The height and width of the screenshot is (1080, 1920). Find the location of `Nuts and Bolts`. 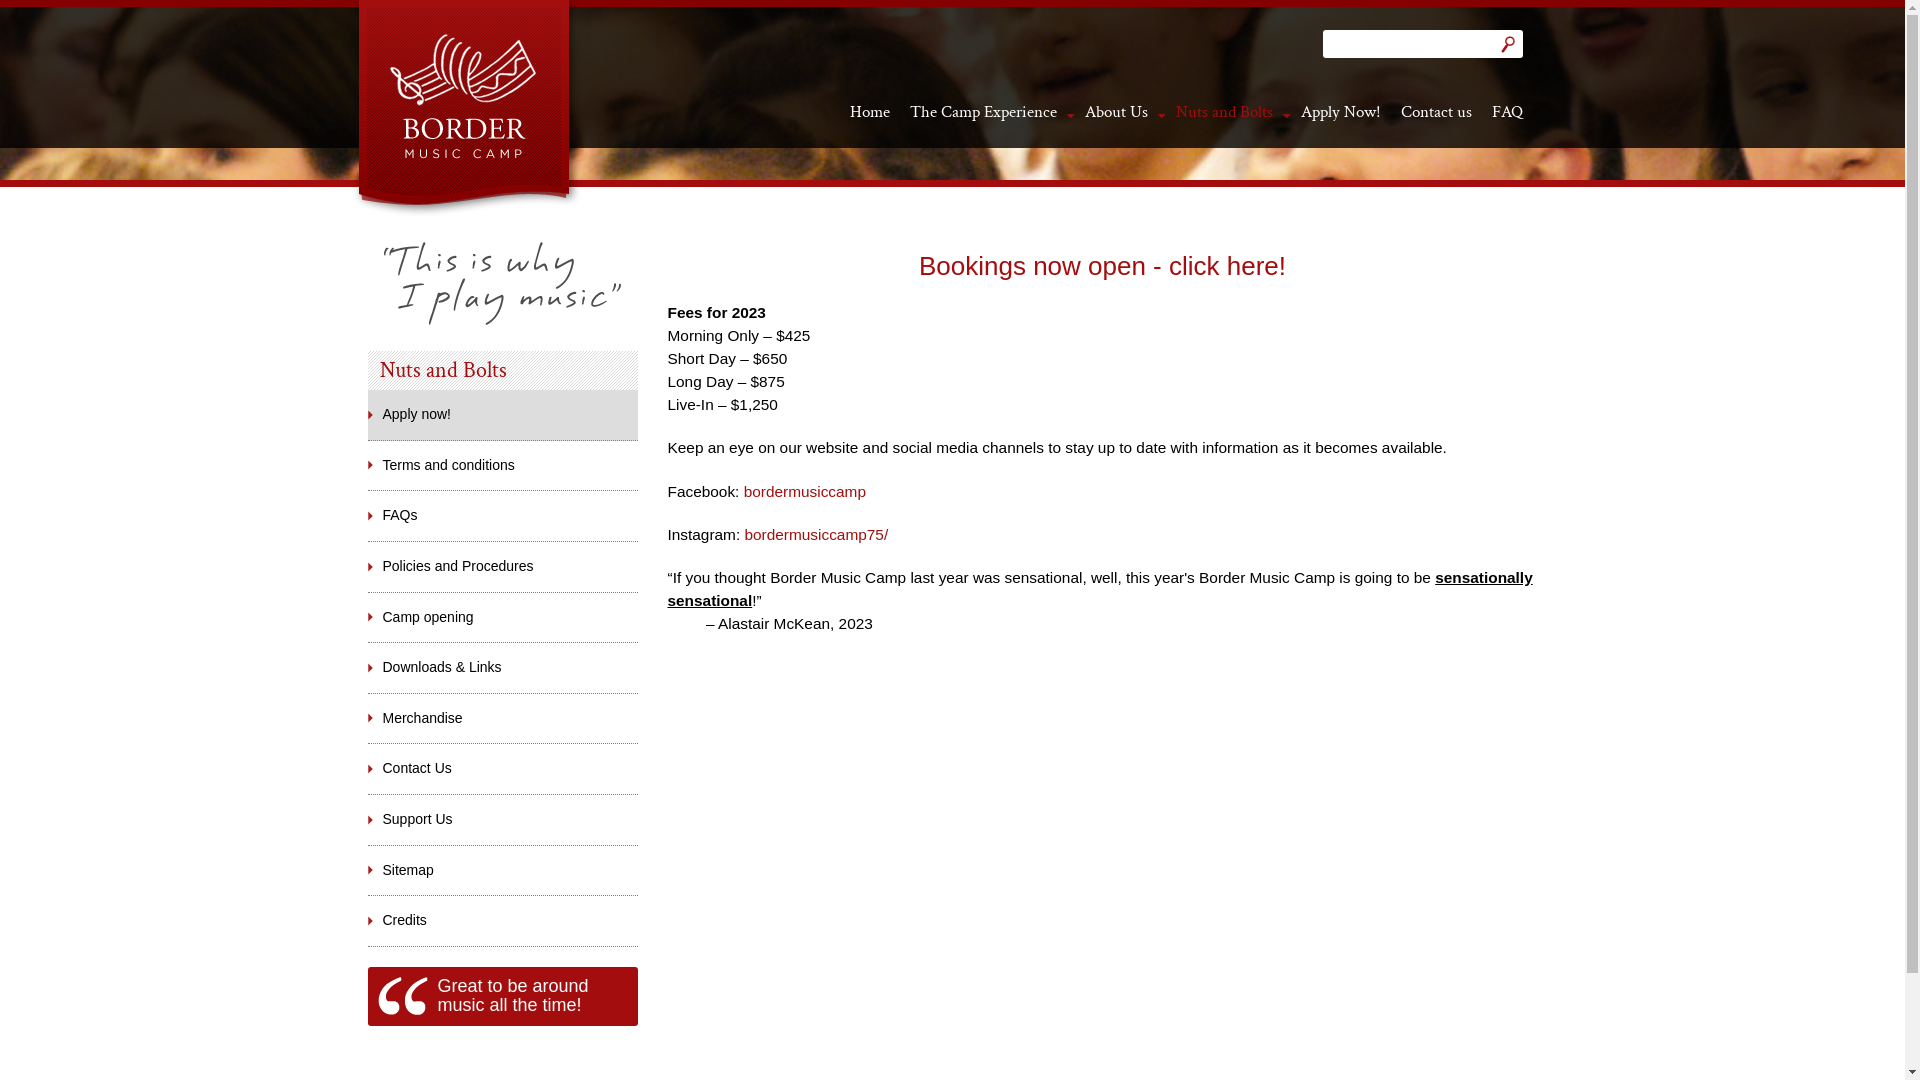

Nuts and Bolts is located at coordinates (1224, 112).